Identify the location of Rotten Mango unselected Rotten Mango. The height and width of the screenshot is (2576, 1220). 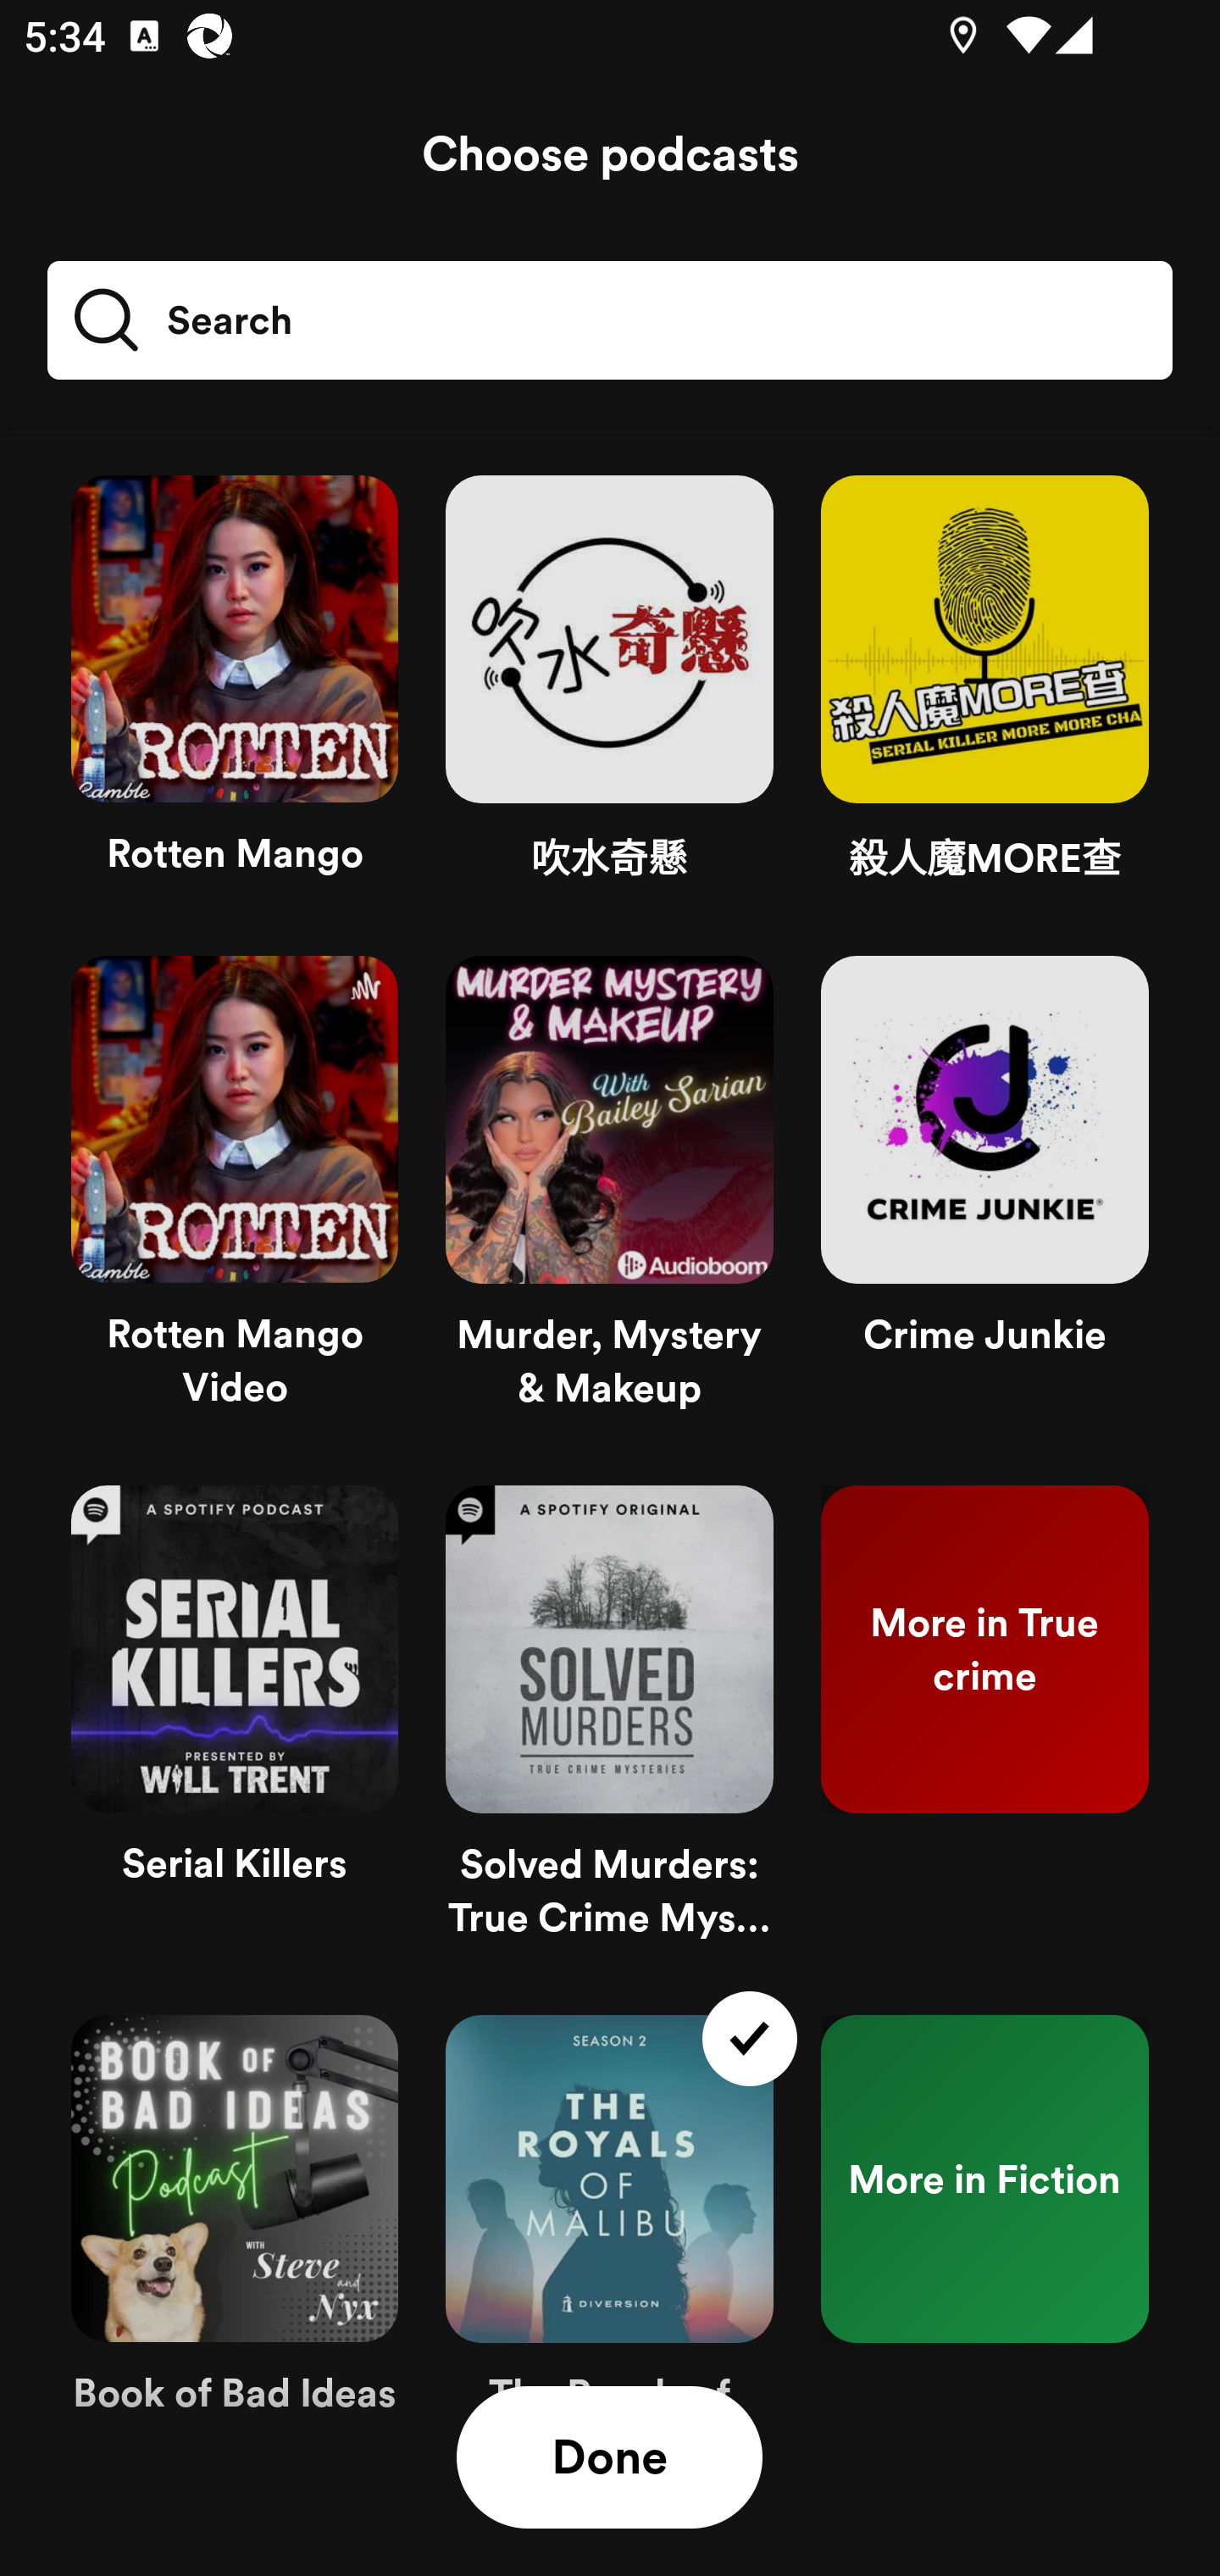
(235, 691).